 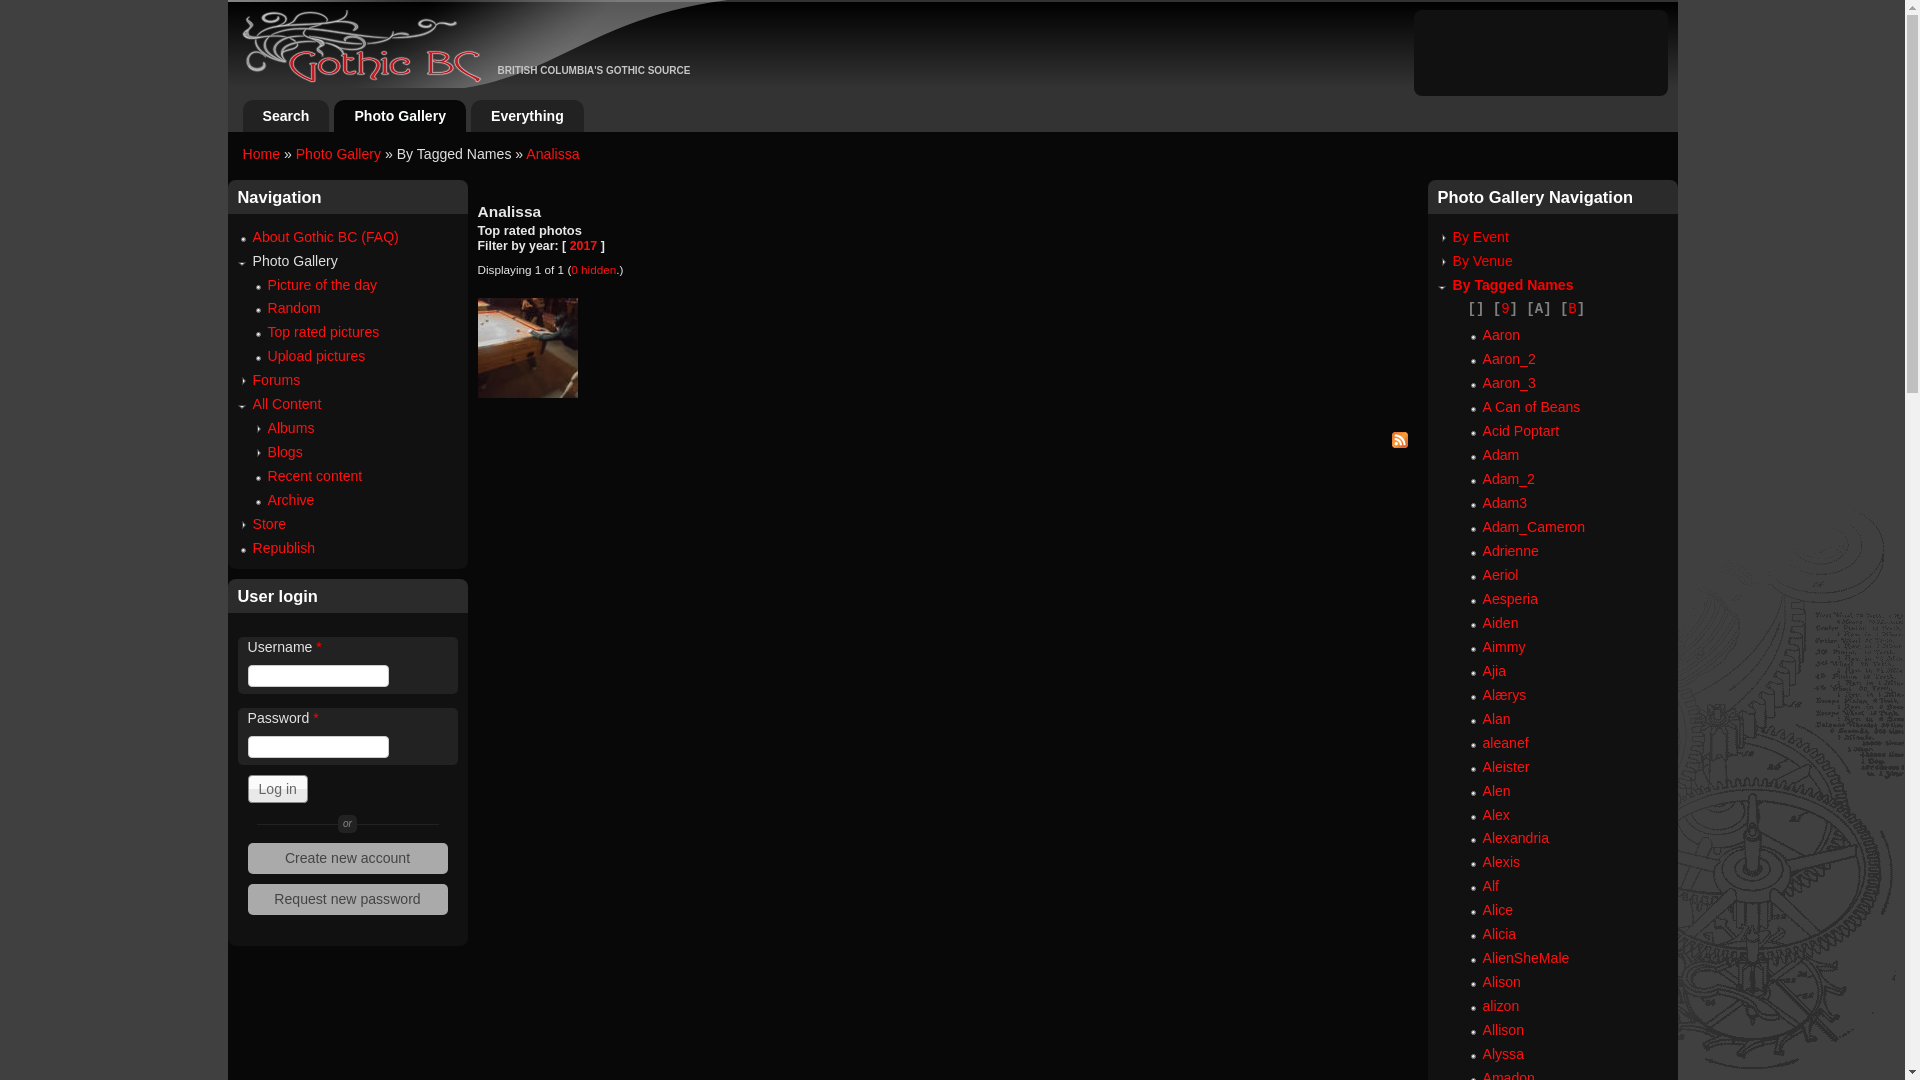 What do you see at coordinates (1496, 719) in the screenshot?
I see `Alan` at bounding box center [1496, 719].